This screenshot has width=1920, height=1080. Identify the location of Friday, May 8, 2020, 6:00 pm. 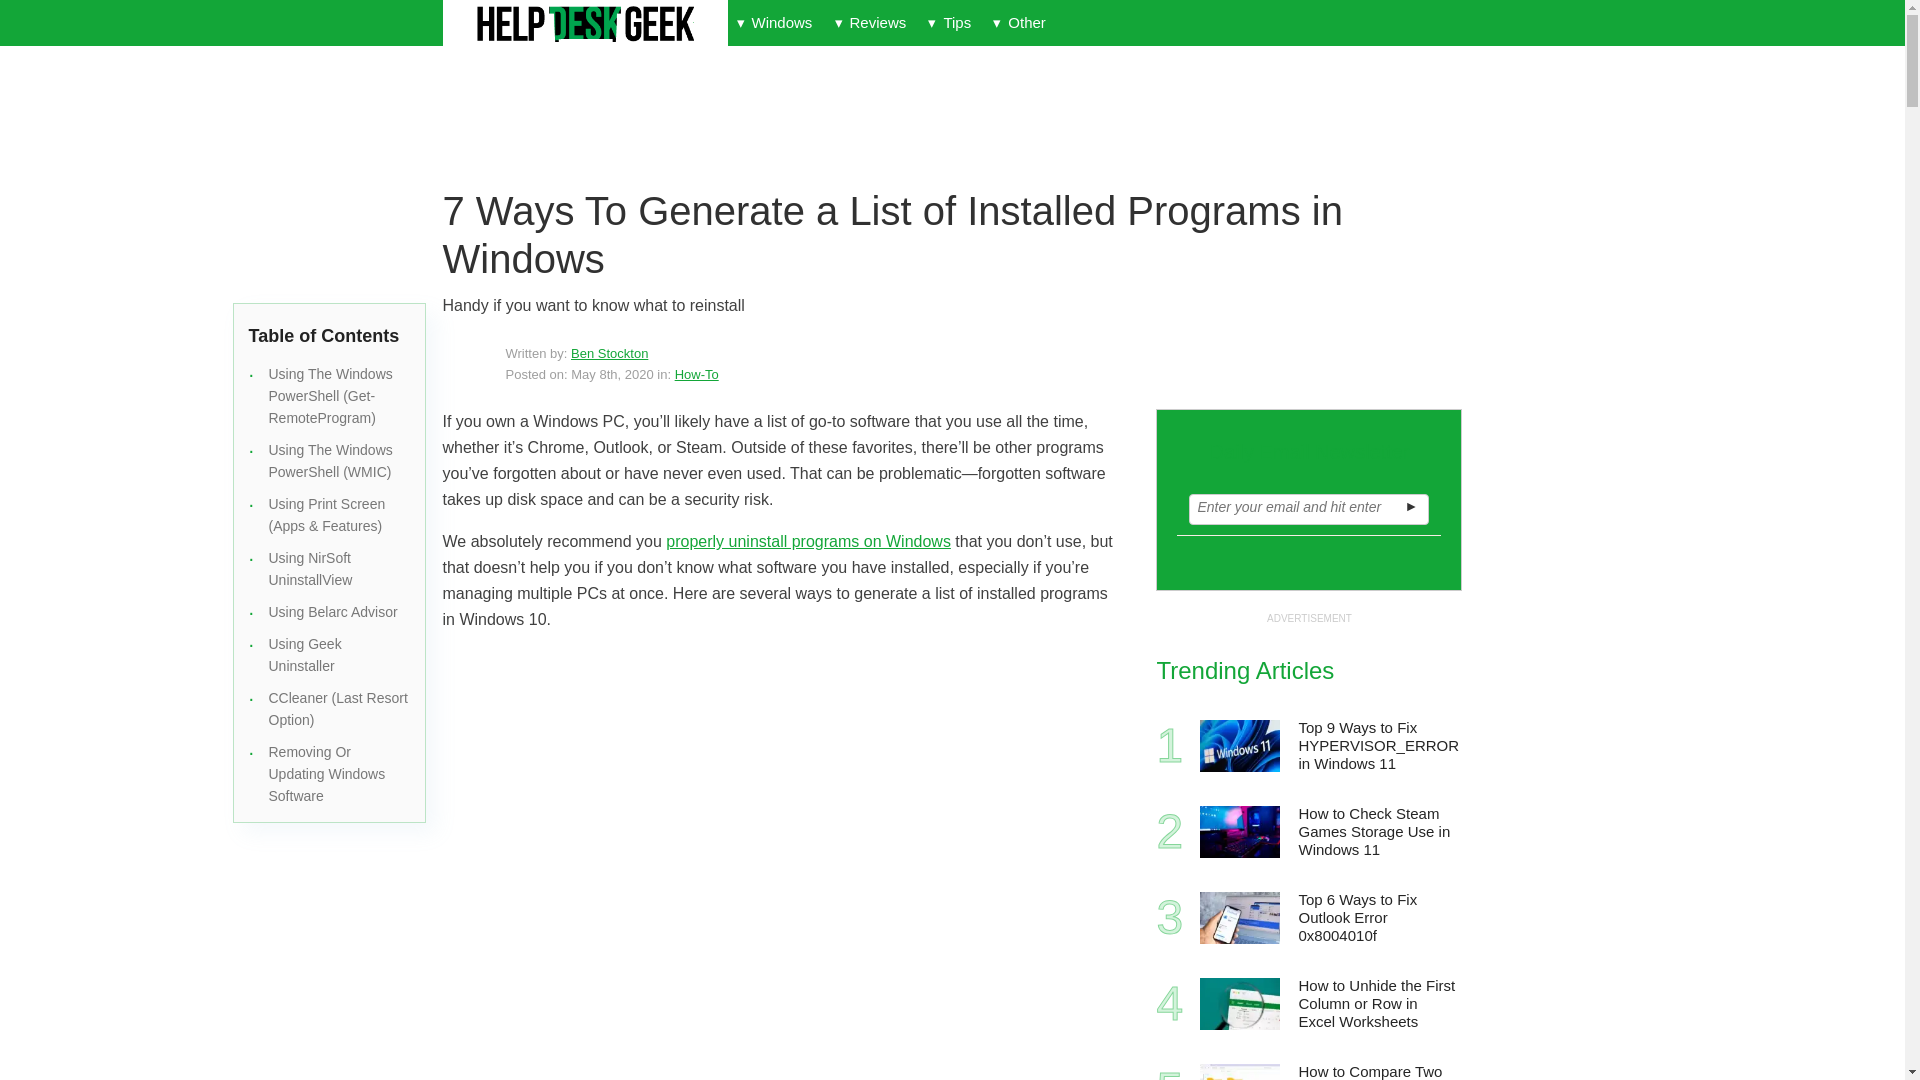
(611, 374).